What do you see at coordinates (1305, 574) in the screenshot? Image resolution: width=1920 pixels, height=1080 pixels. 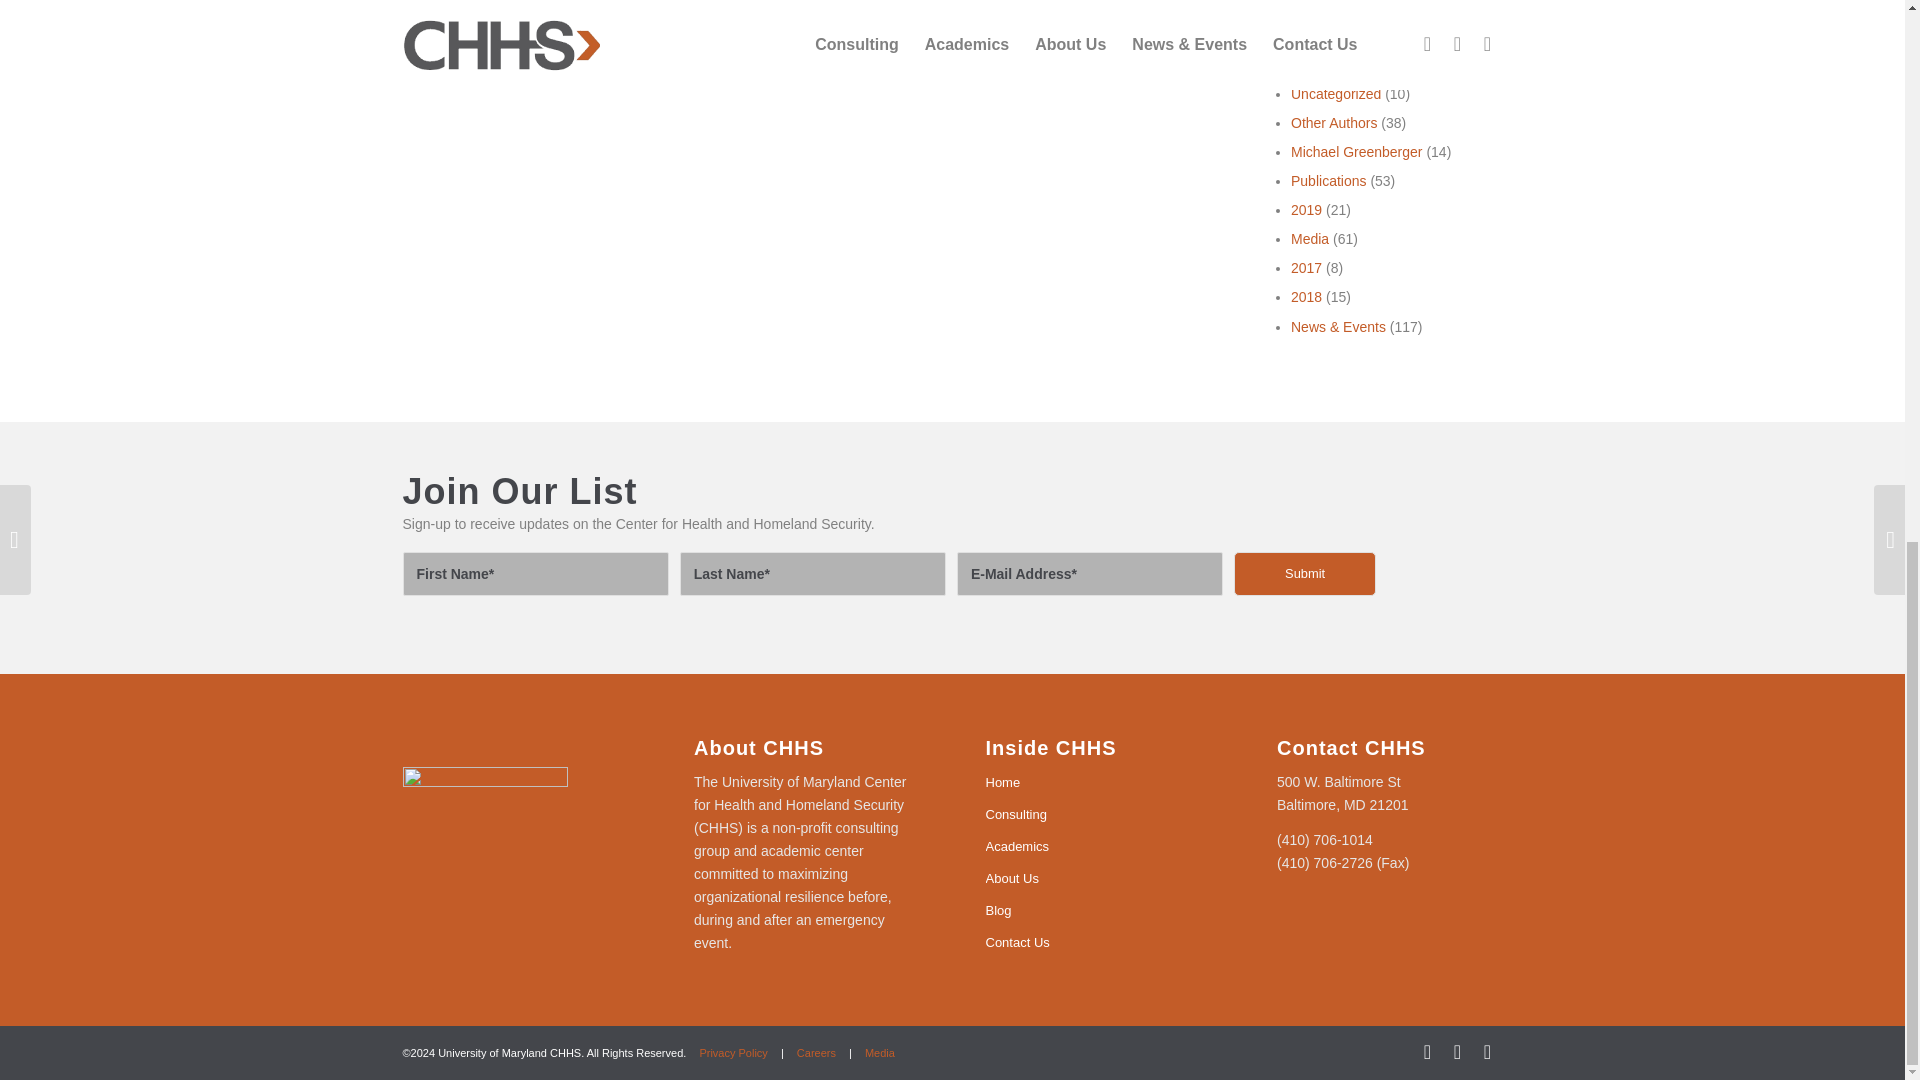 I see `Submit` at bounding box center [1305, 574].